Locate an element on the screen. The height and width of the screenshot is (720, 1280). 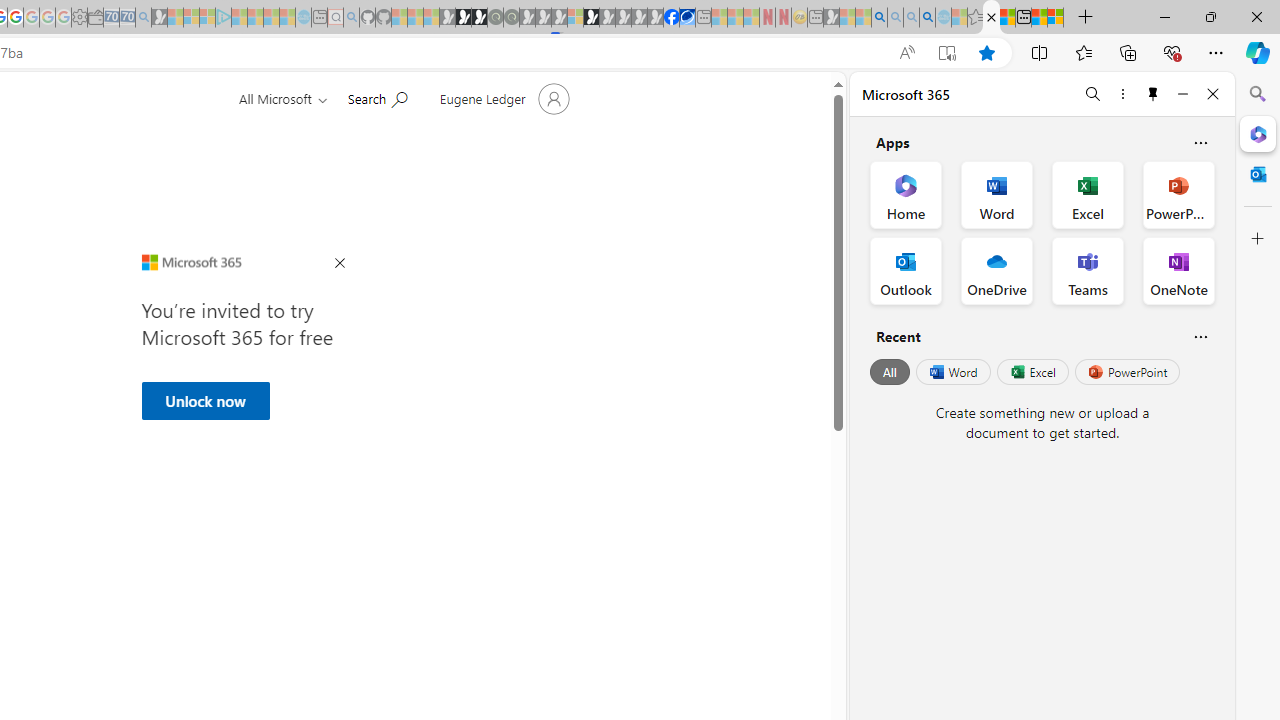
Wallet - Sleeping is located at coordinates (96, 18).